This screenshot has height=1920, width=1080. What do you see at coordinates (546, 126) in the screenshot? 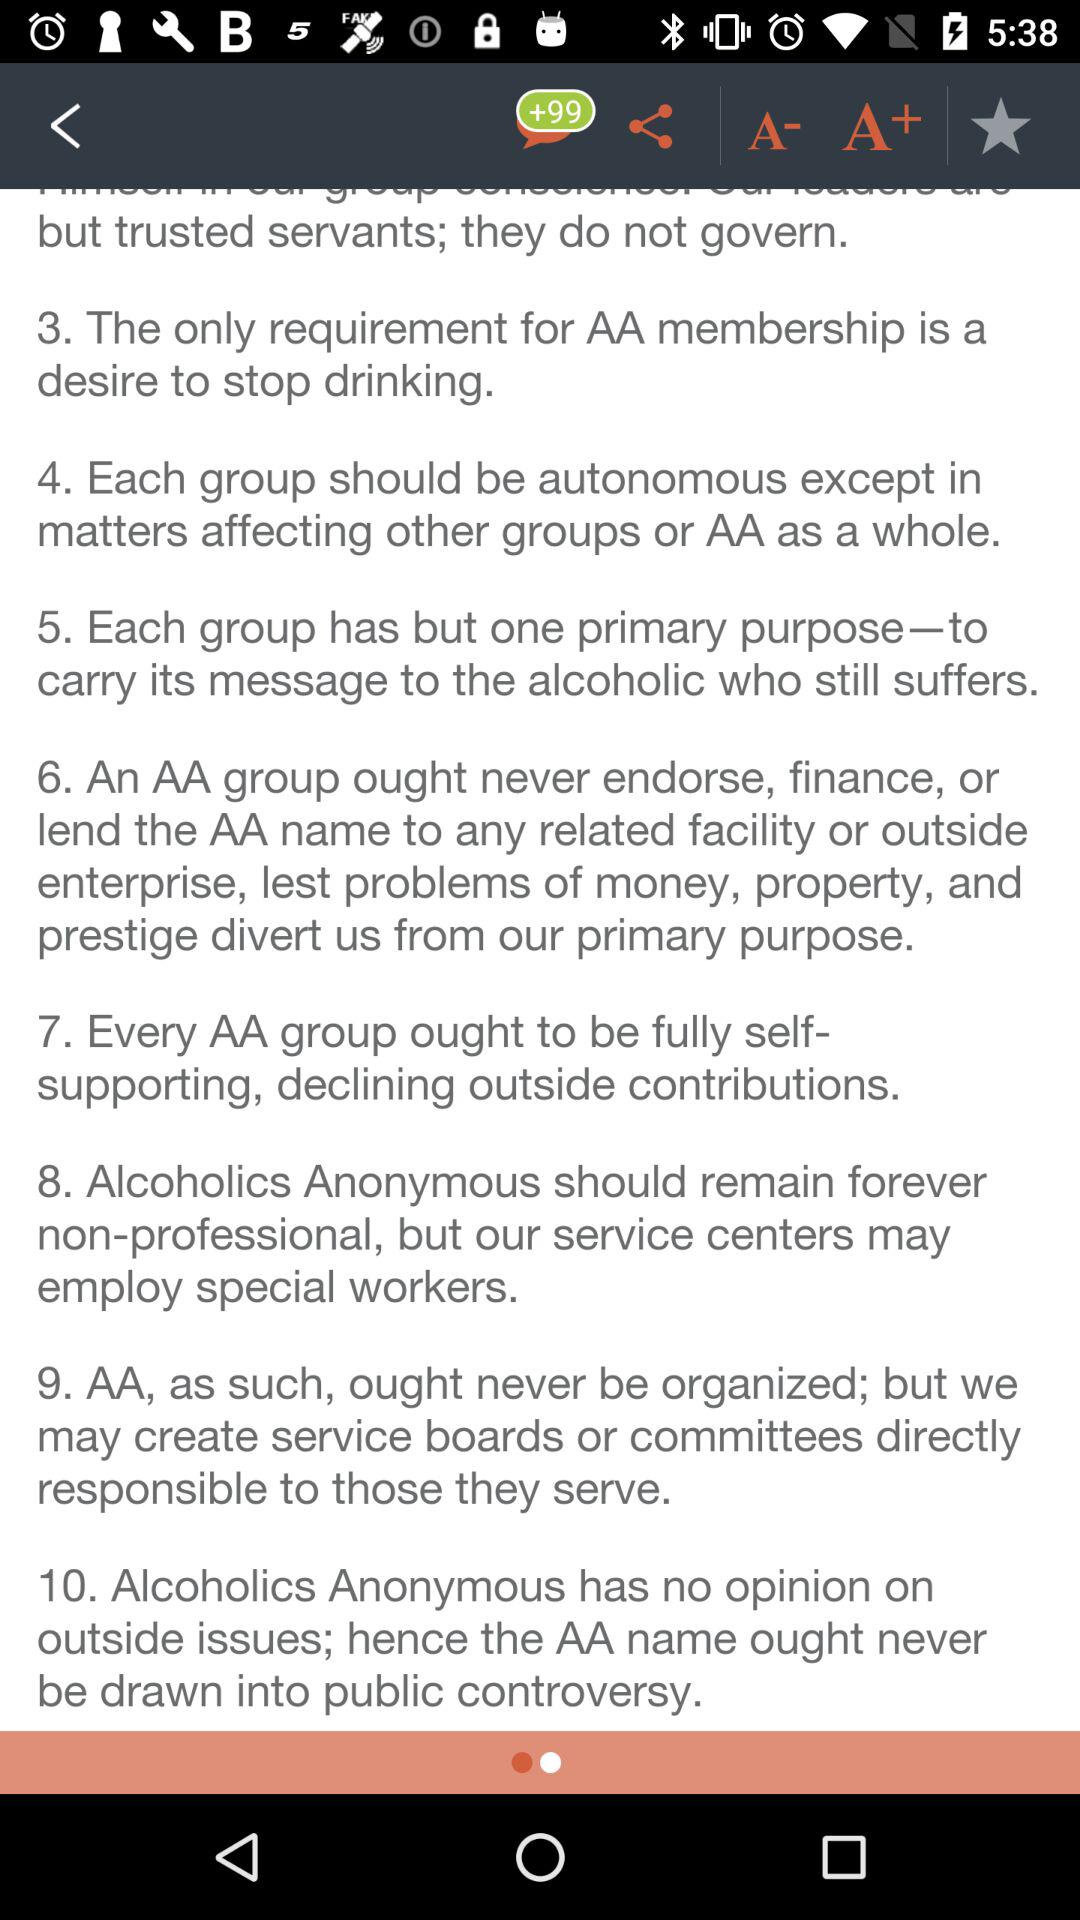
I see `go to message box` at bounding box center [546, 126].